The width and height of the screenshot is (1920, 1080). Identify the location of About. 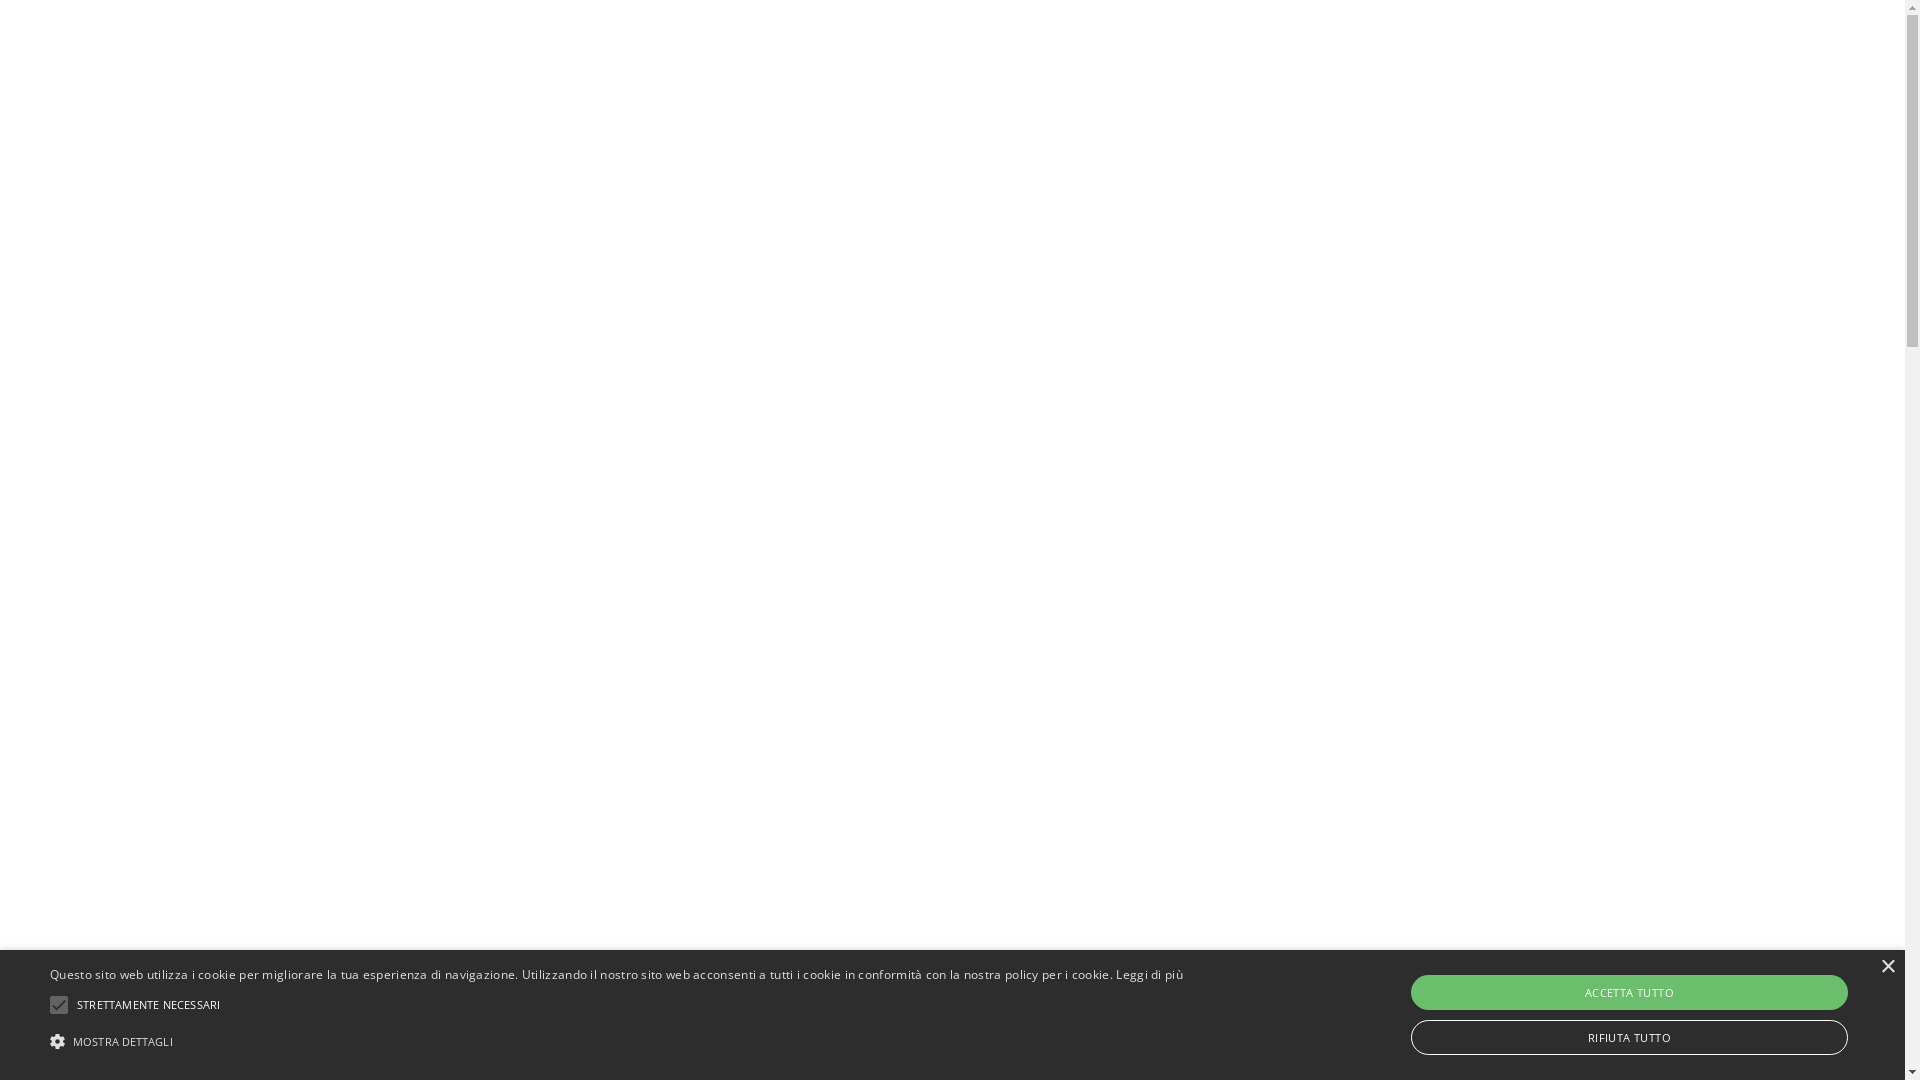
(824, 50).